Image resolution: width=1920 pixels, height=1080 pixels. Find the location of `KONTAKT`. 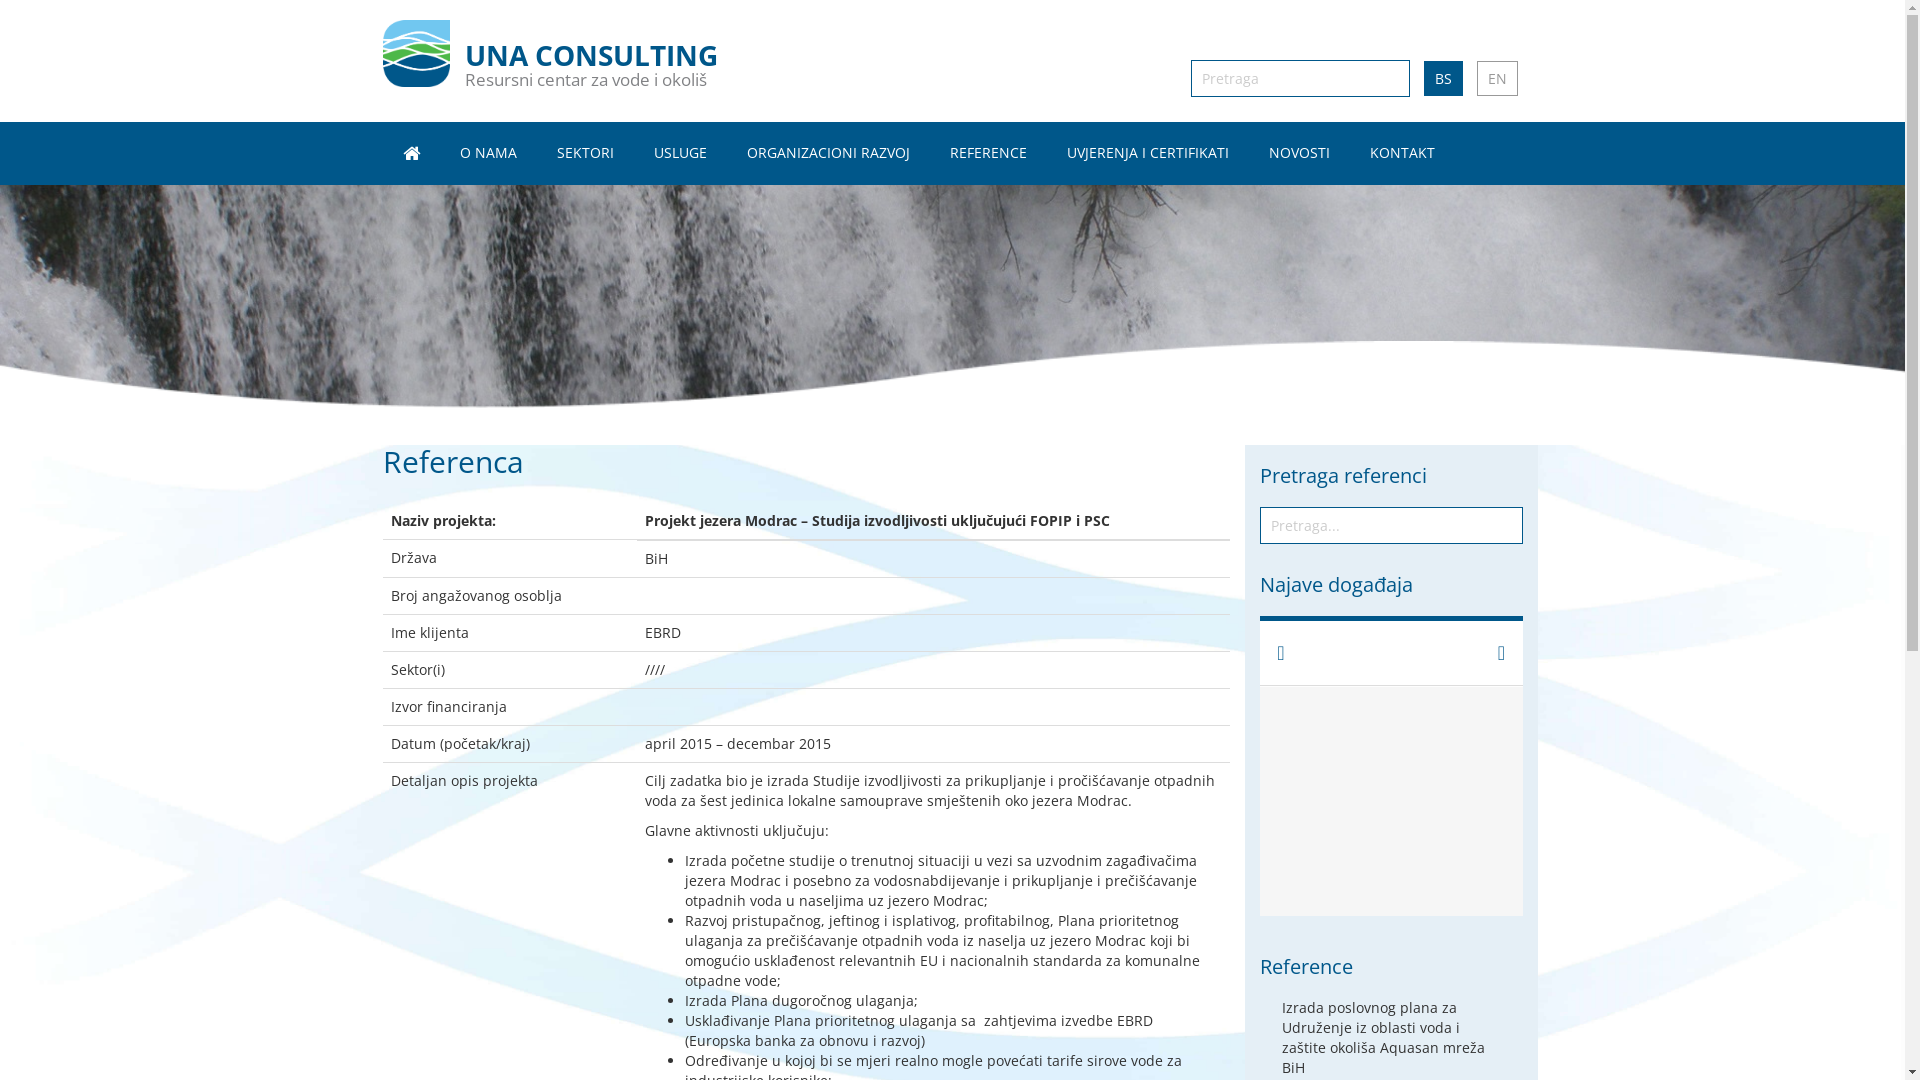

KONTAKT is located at coordinates (1402, 153).